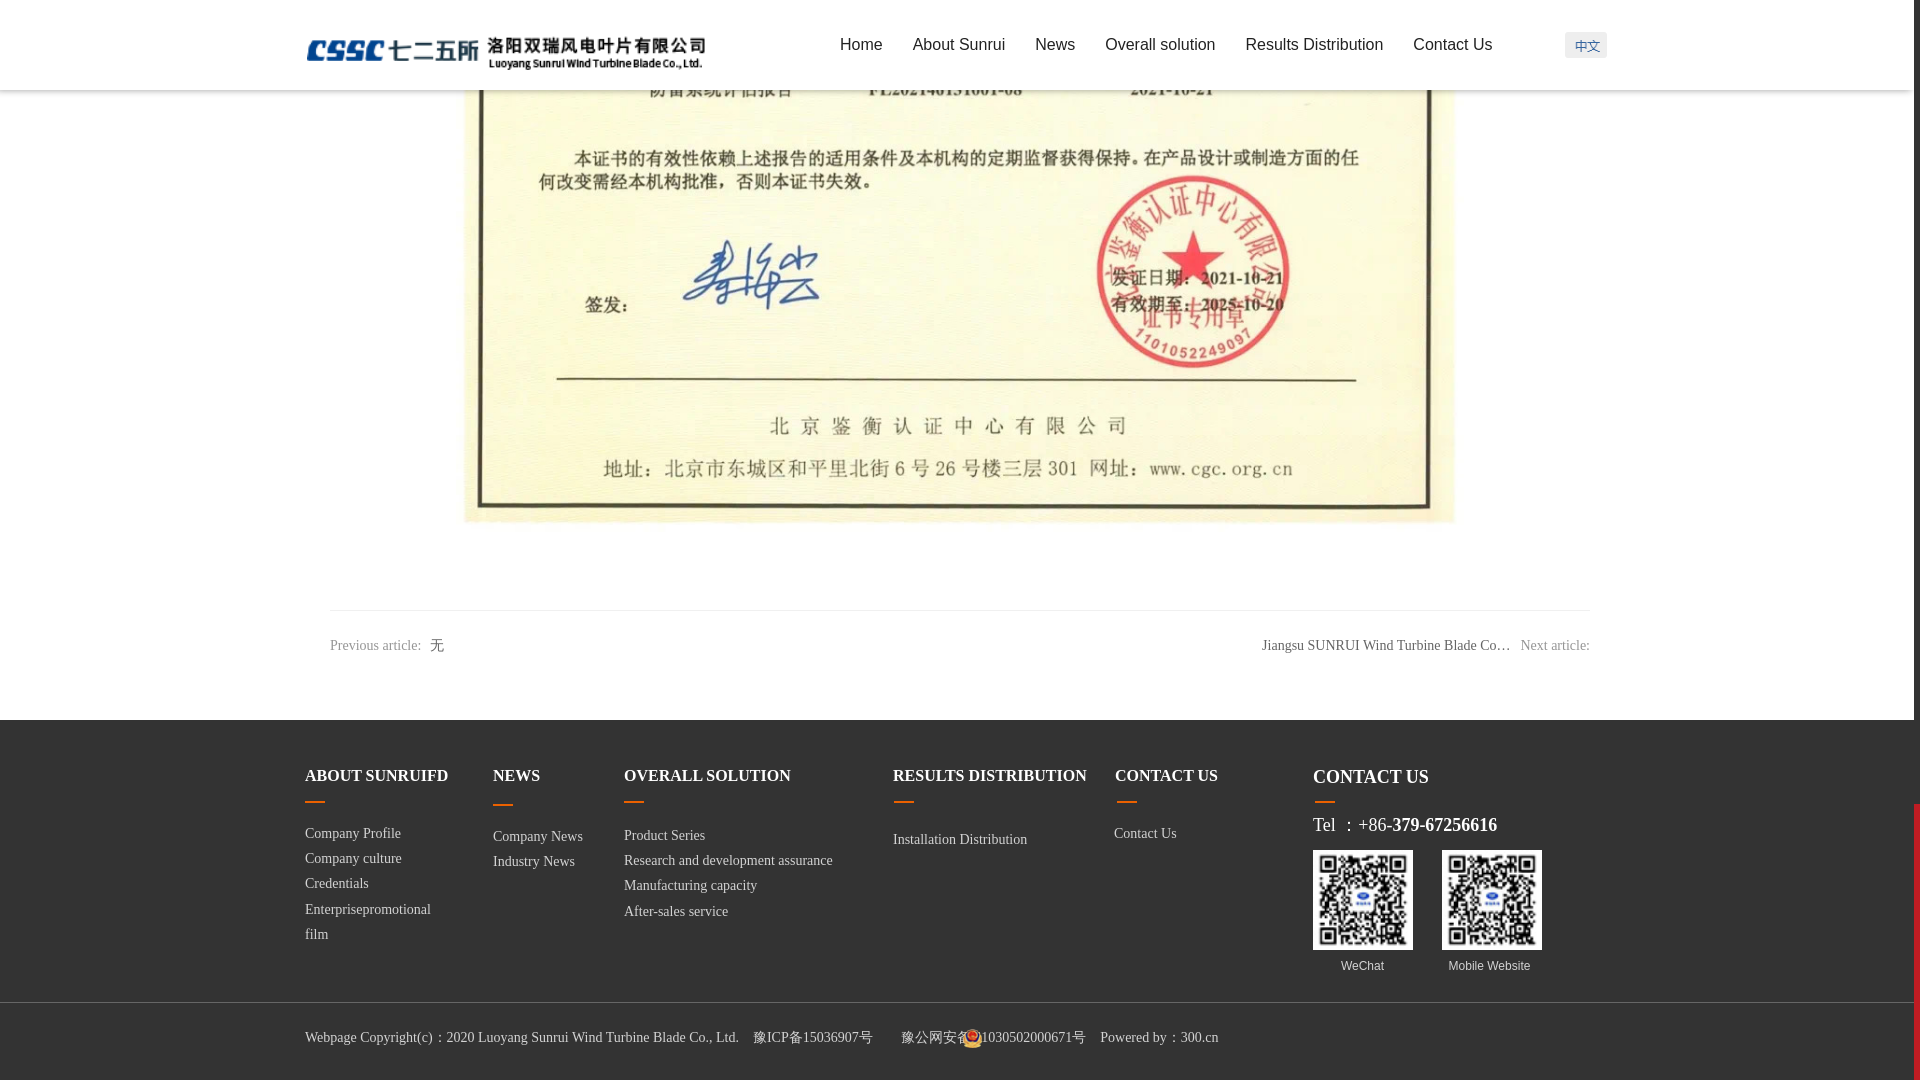 The image size is (1920, 1080). Describe the element at coordinates (516, 777) in the screenshot. I see `NEWS` at that location.